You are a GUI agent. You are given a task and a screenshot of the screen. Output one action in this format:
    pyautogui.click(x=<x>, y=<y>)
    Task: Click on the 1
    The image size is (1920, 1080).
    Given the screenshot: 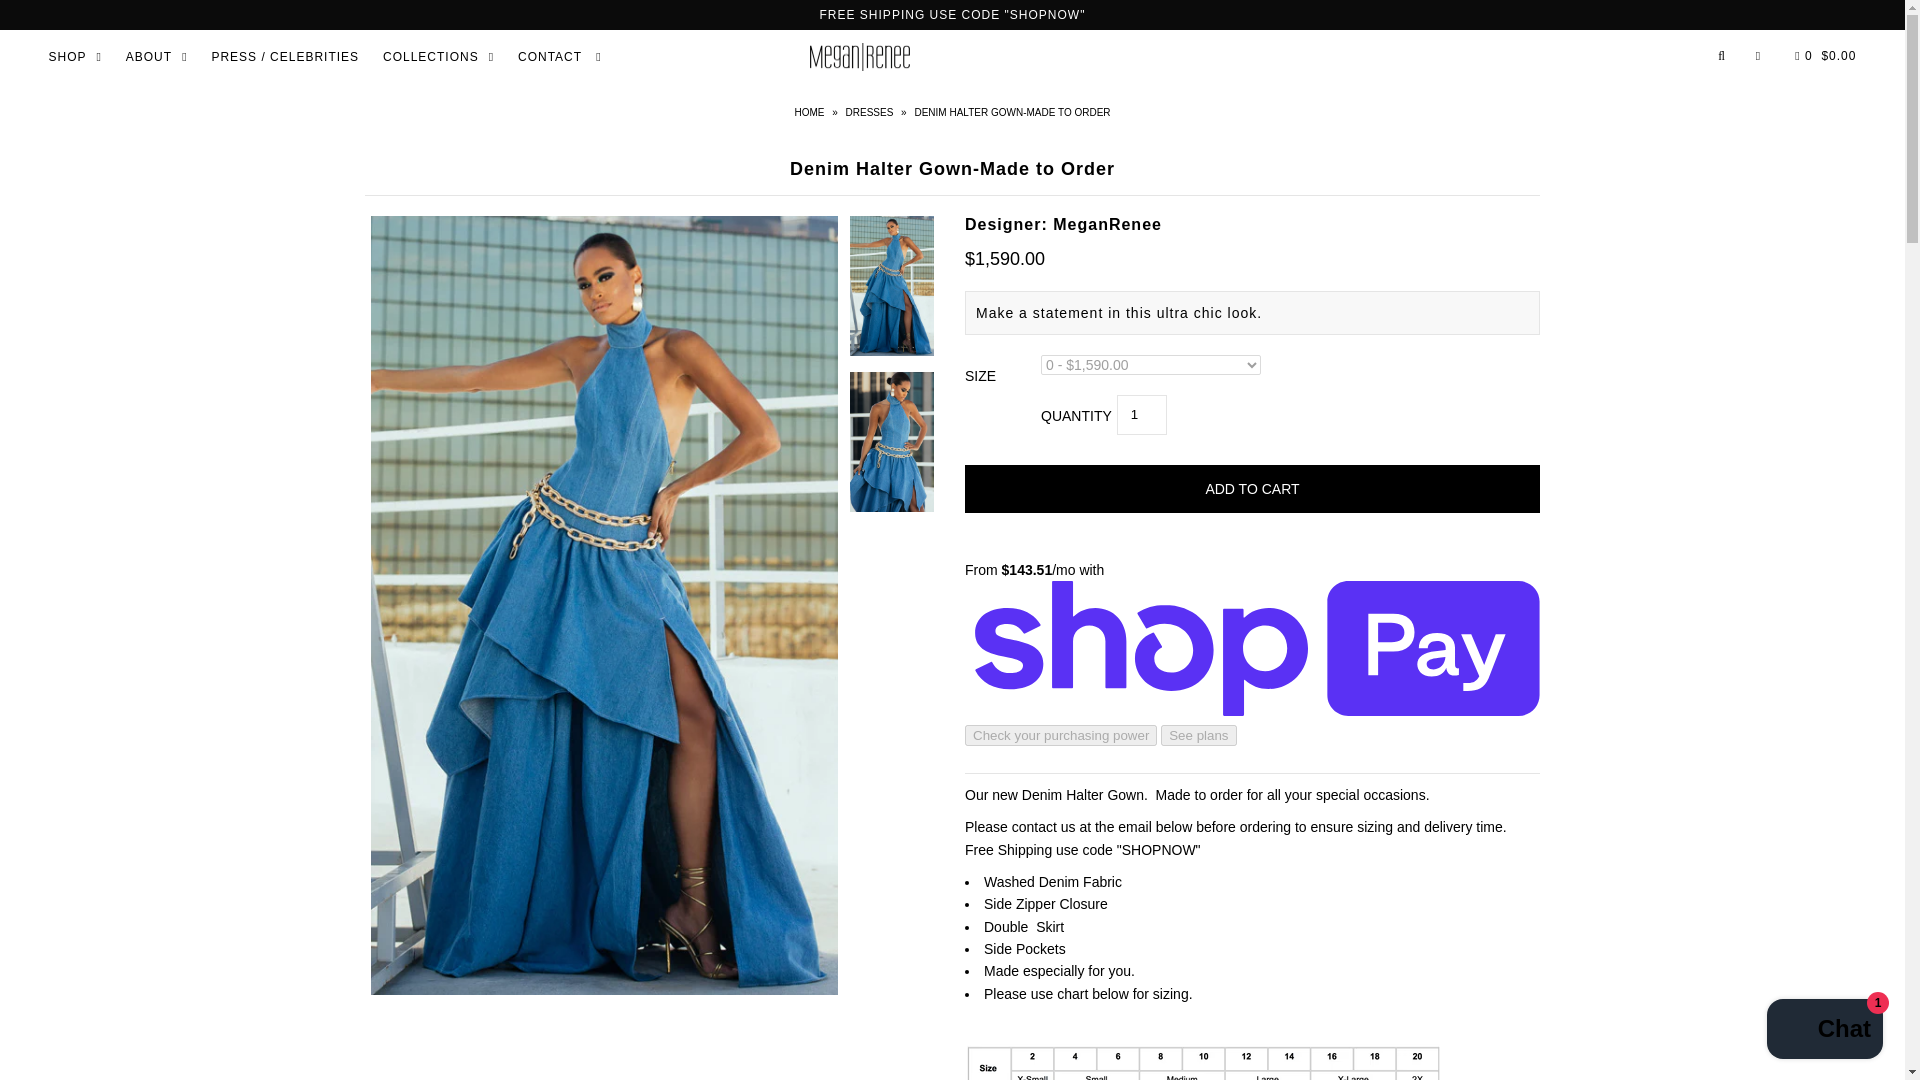 What is the action you would take?
    pyautogui.click(x=1142, y=415)
    